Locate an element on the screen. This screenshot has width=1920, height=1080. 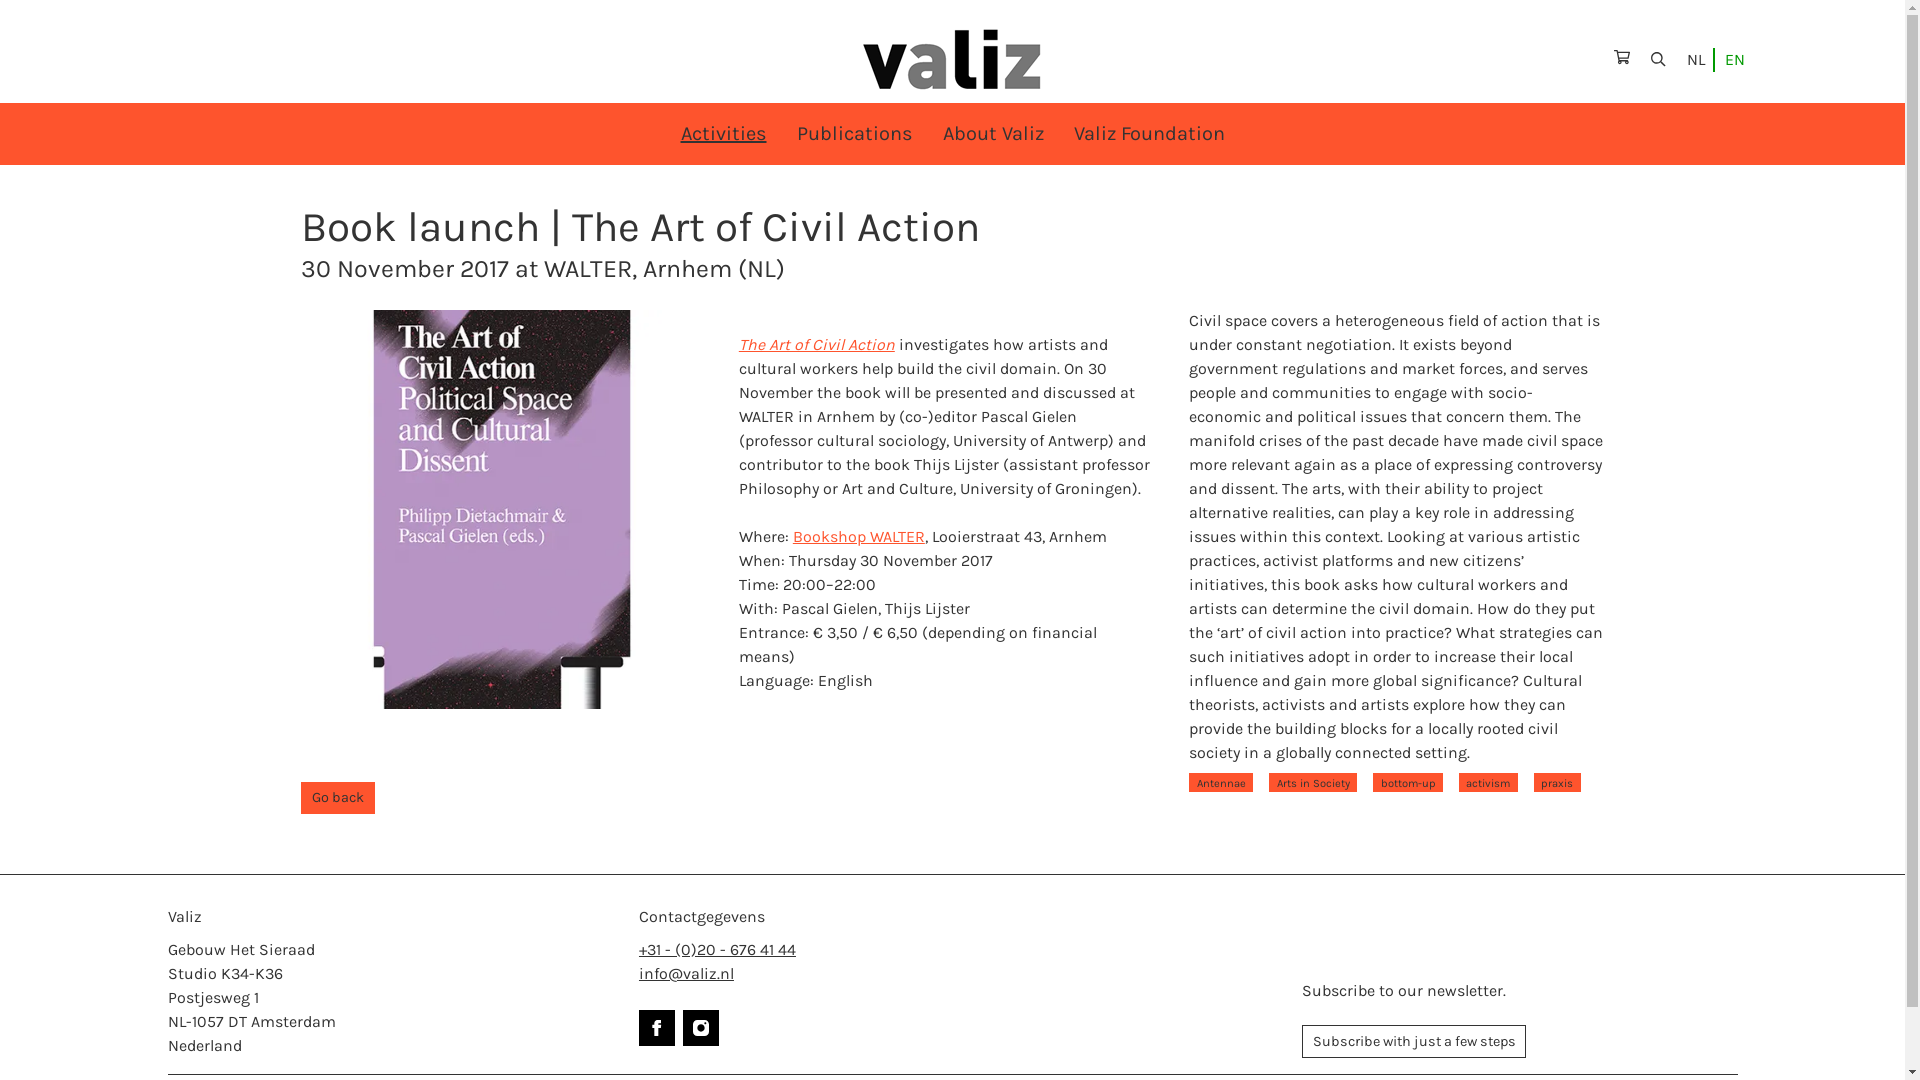
Arts in Society is located at coordinates (1313, 782).